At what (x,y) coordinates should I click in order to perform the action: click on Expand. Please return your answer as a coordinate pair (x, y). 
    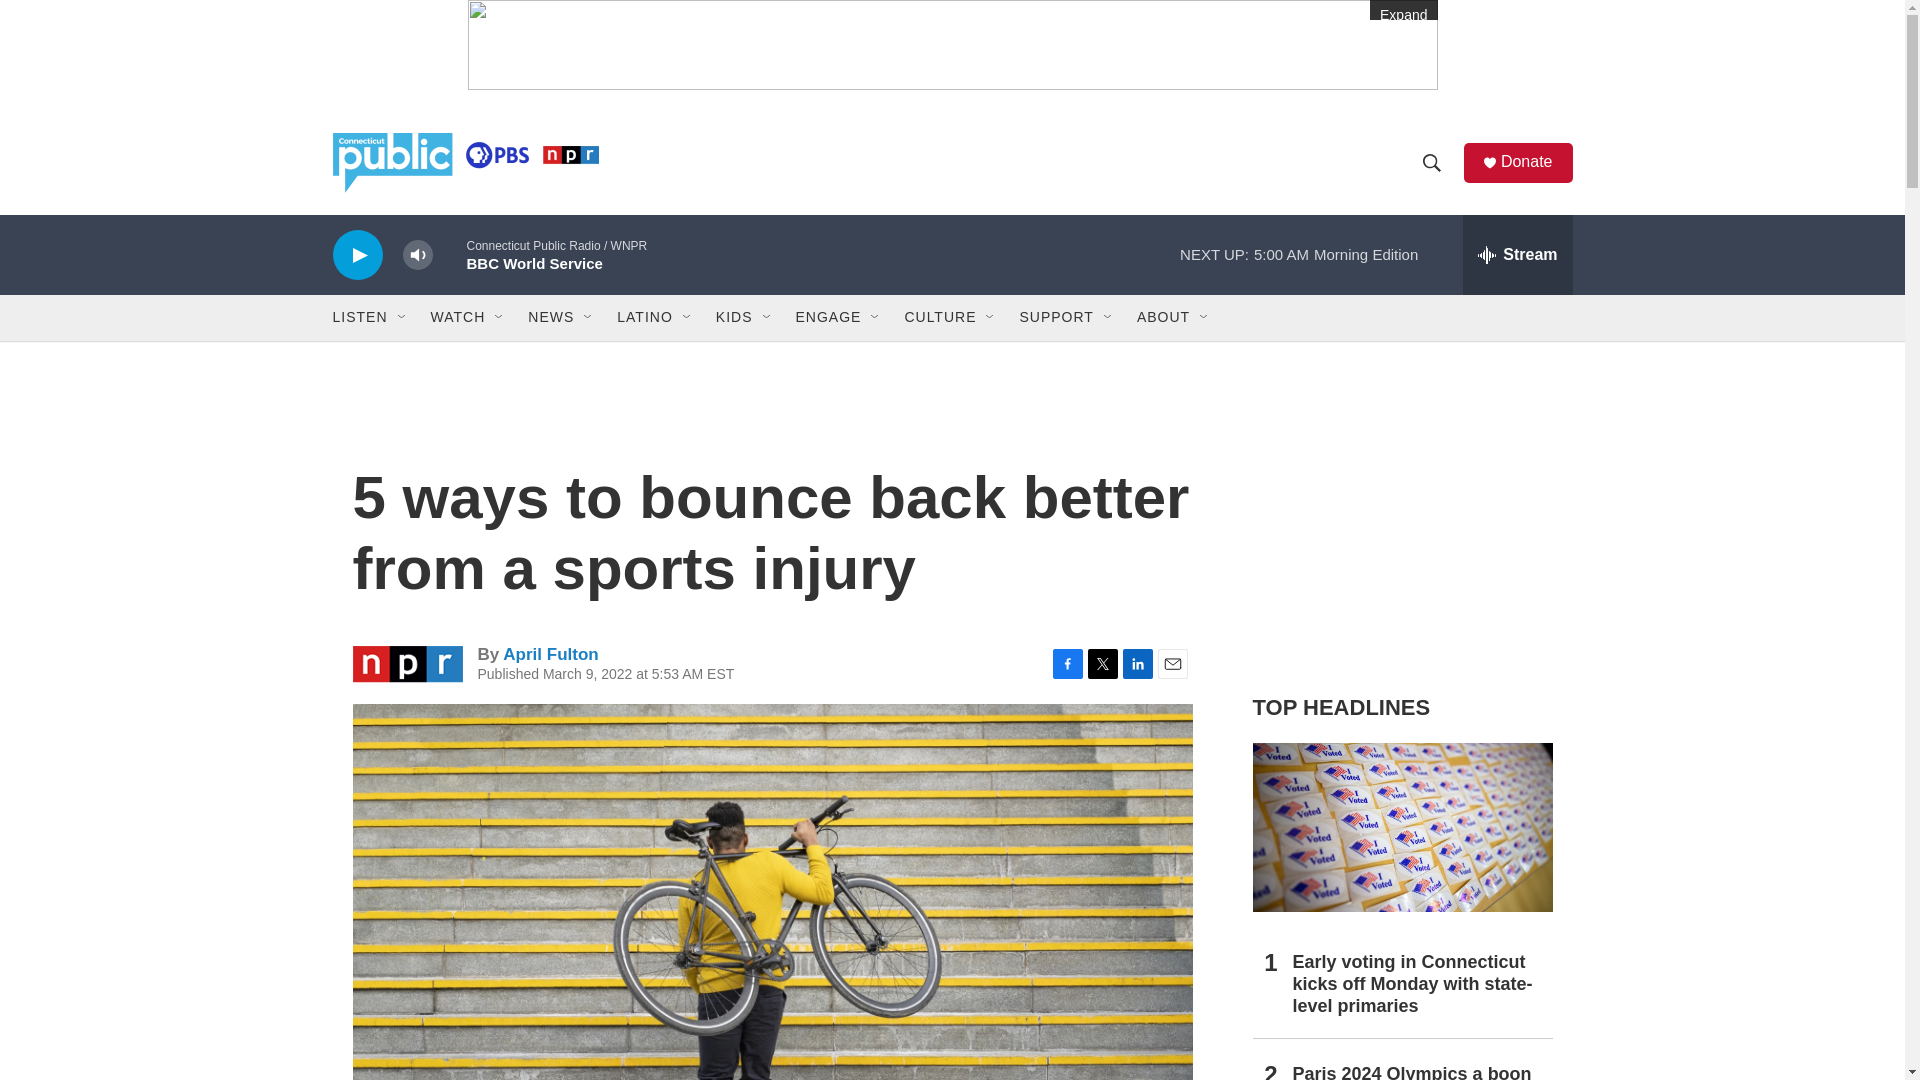
    Looking at the image, I should click on (953, 44).